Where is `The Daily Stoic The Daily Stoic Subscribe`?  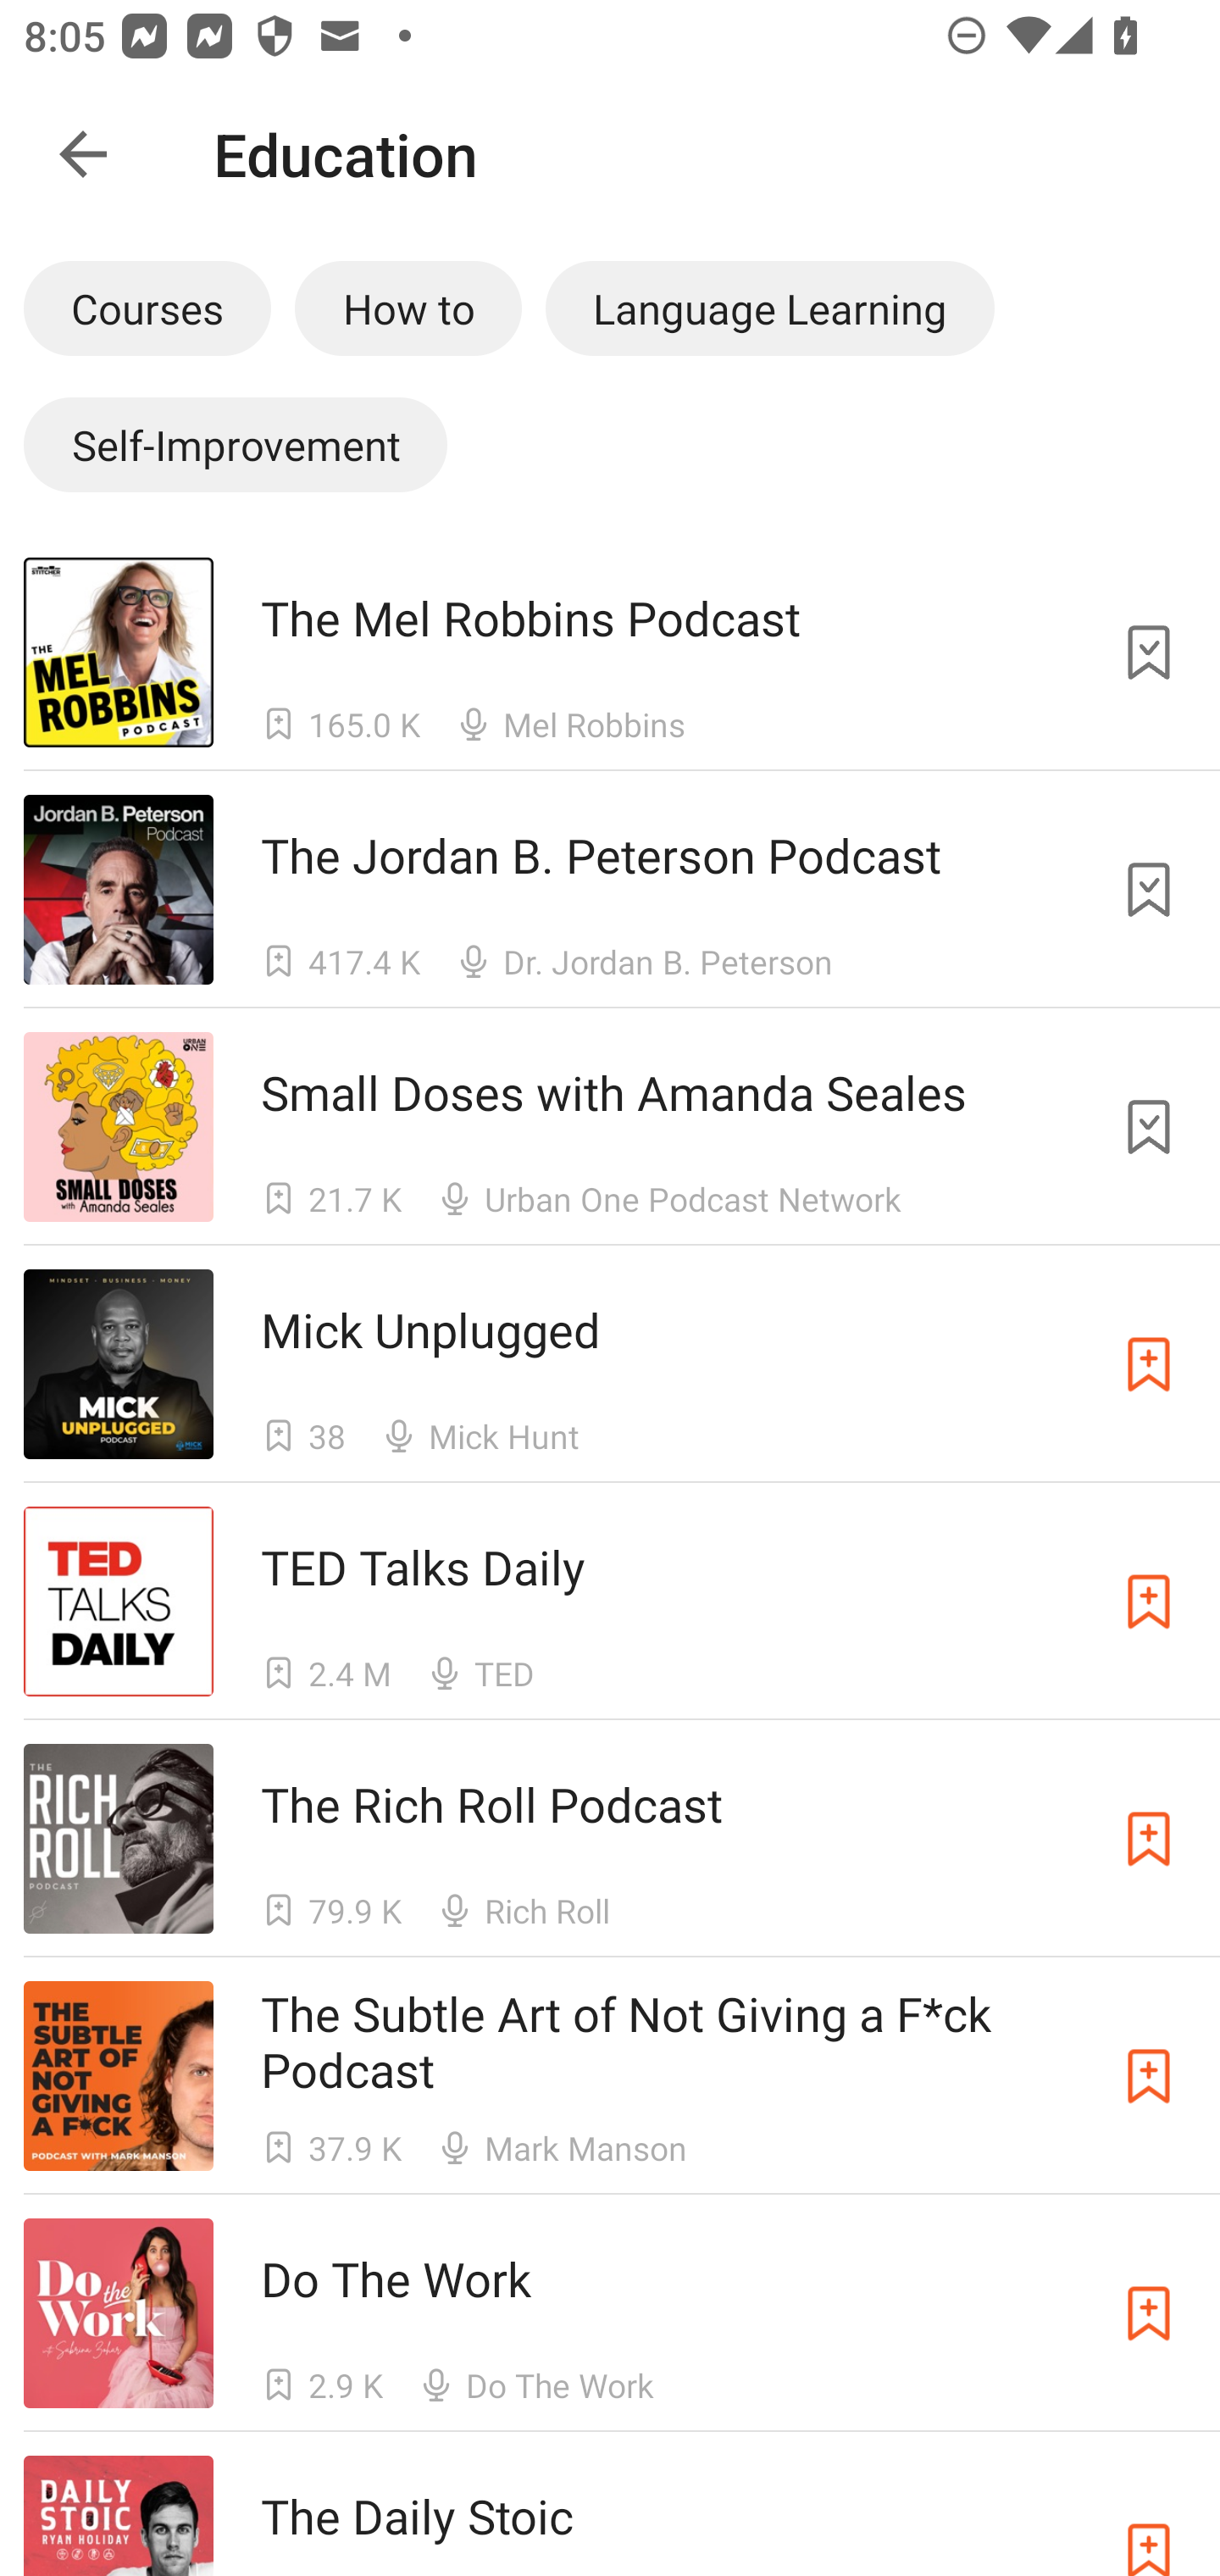 The Daily Stoic The Daily Stoic Subscribe is located at coordinates (610, 2503).